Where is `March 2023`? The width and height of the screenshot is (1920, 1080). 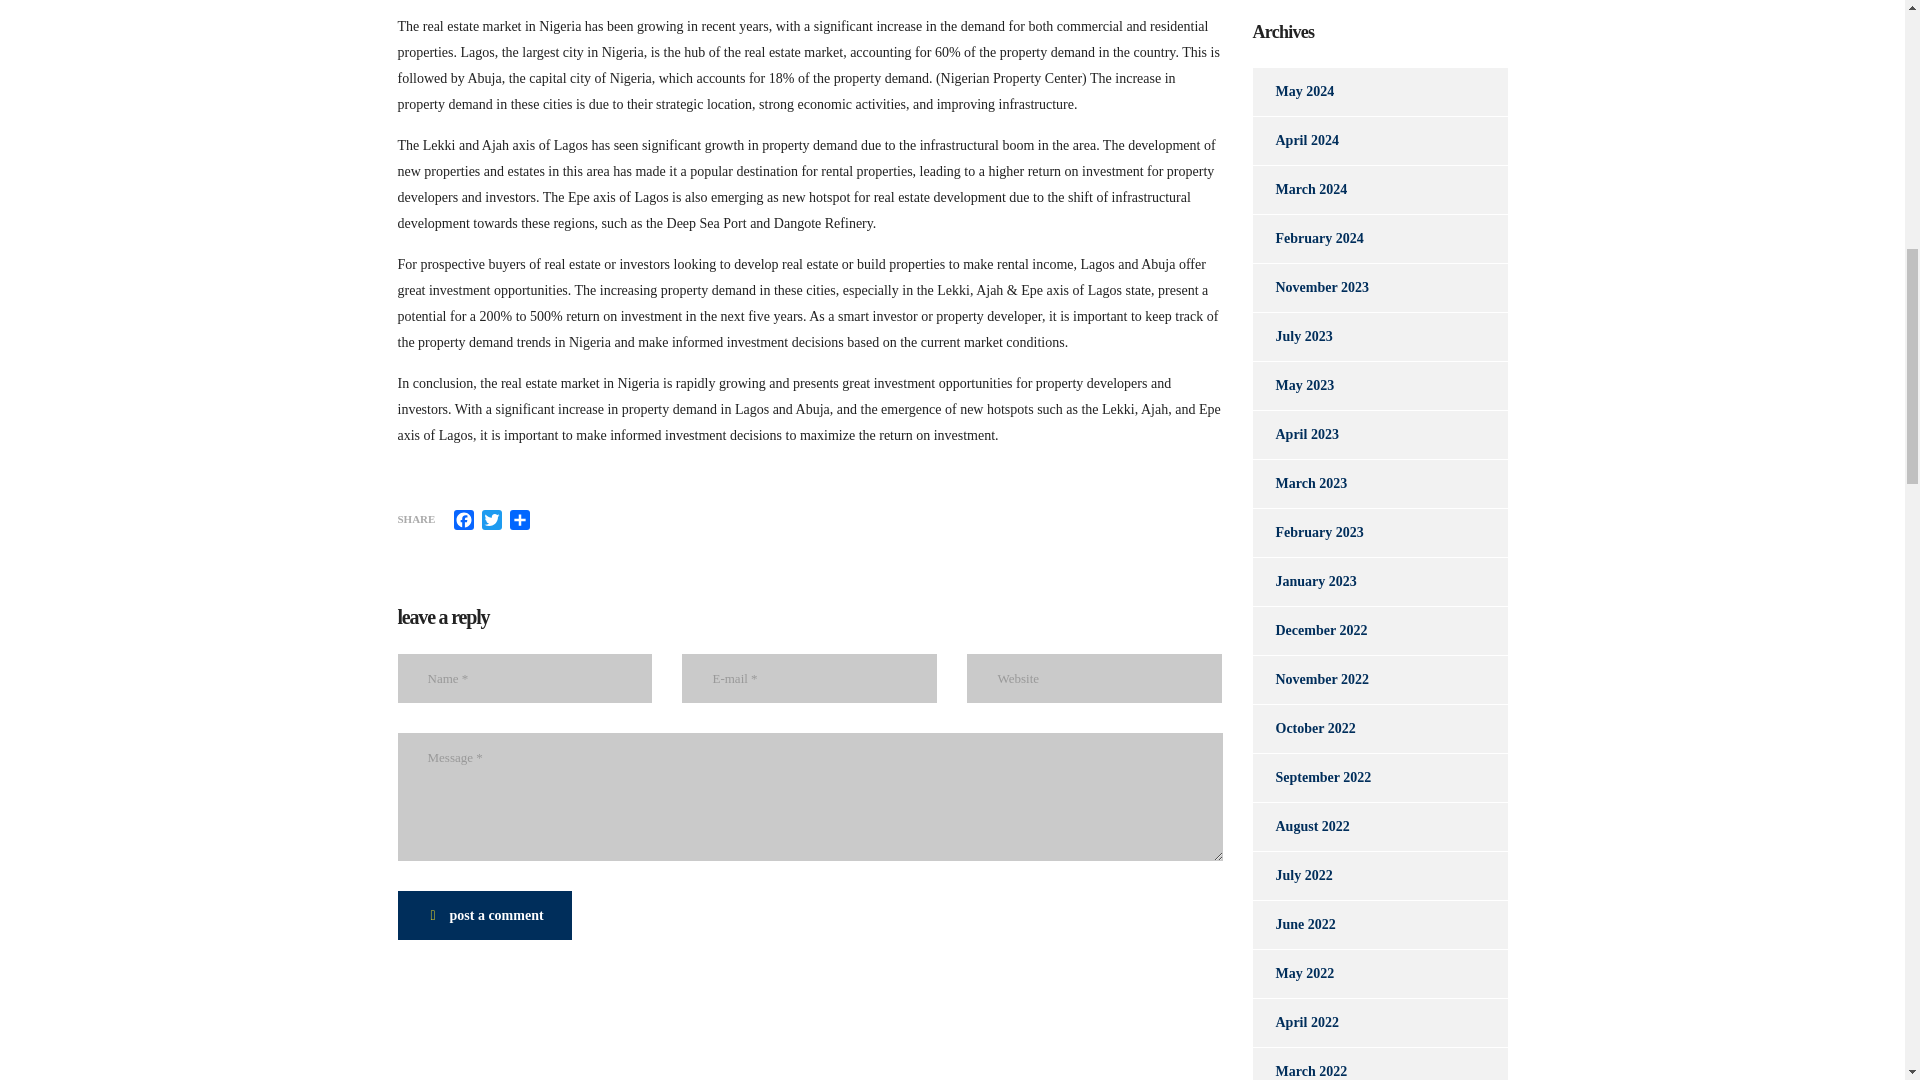 March 2023 is located at coordinates (1299, 484).